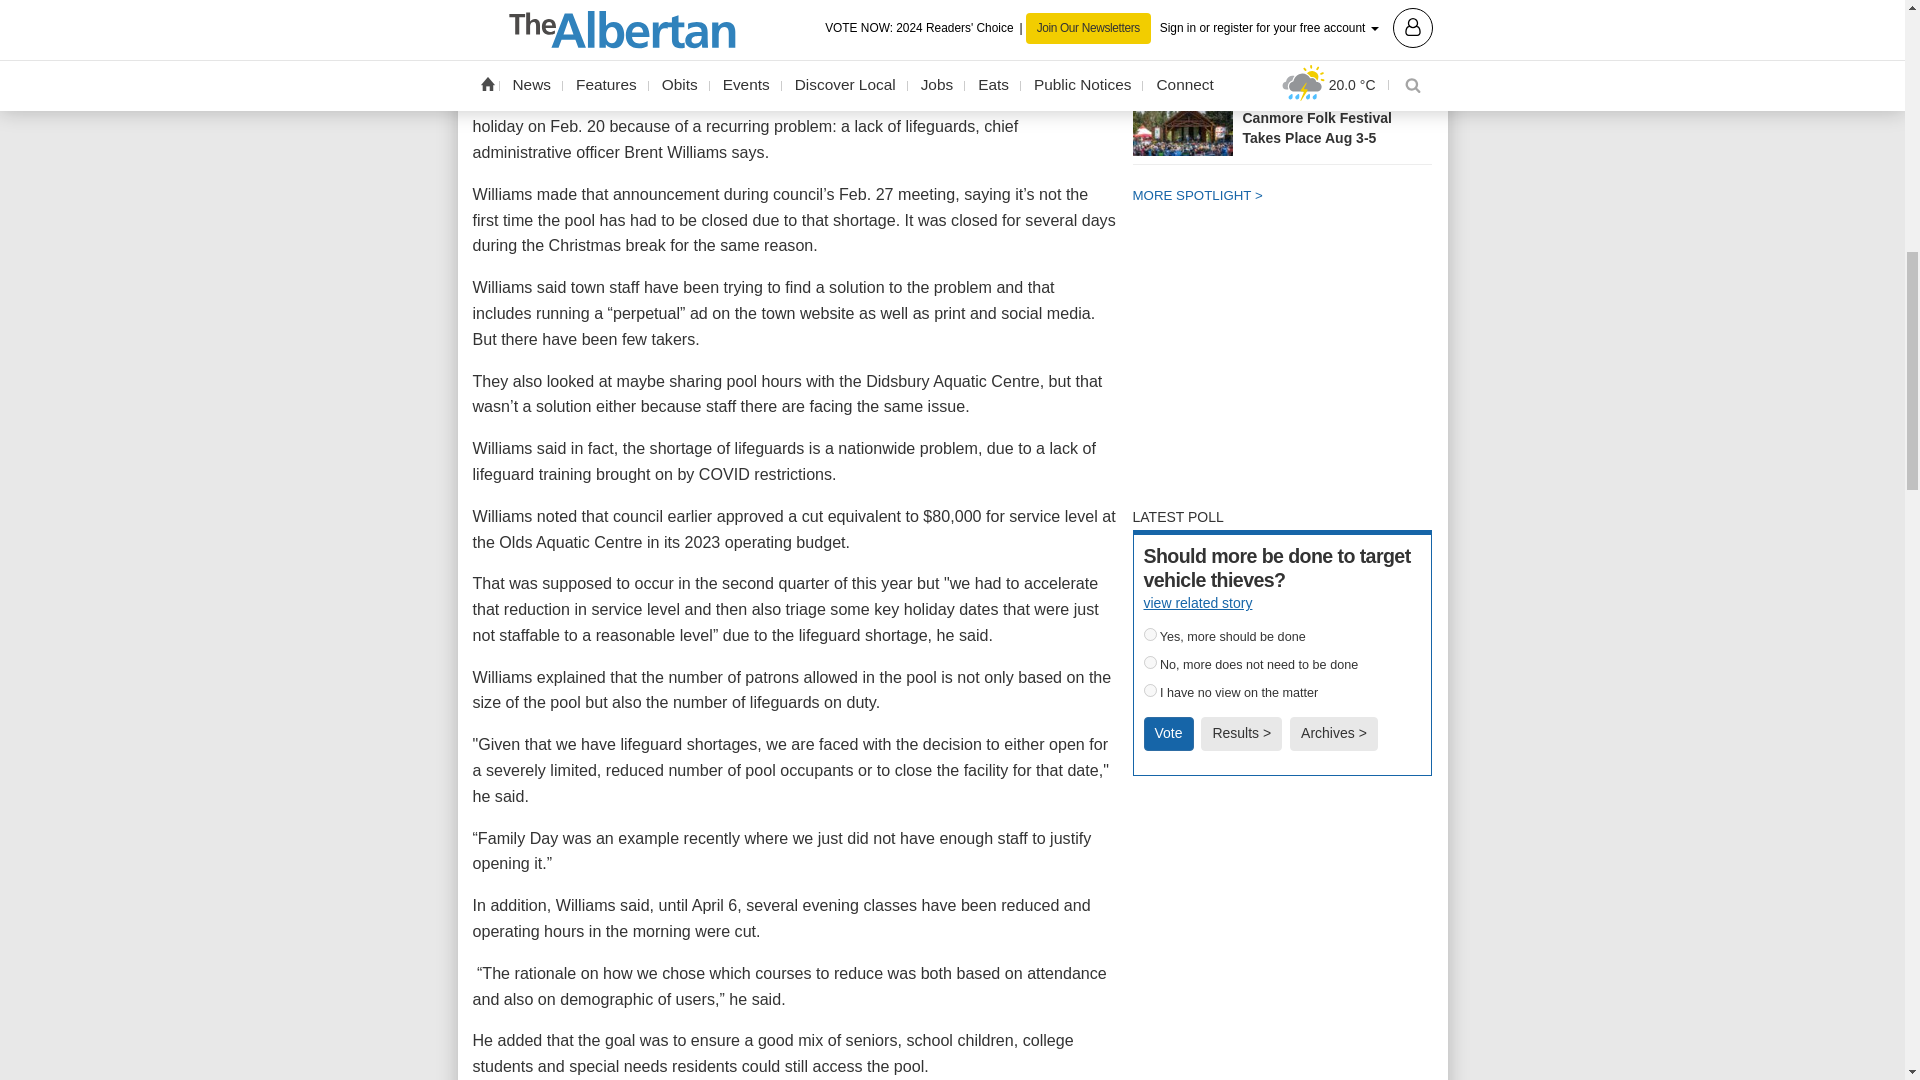 The image size is (1920, 1080). Describe the element at coordinates (1150, 662) in the screenshot. I see `123219` at that location.